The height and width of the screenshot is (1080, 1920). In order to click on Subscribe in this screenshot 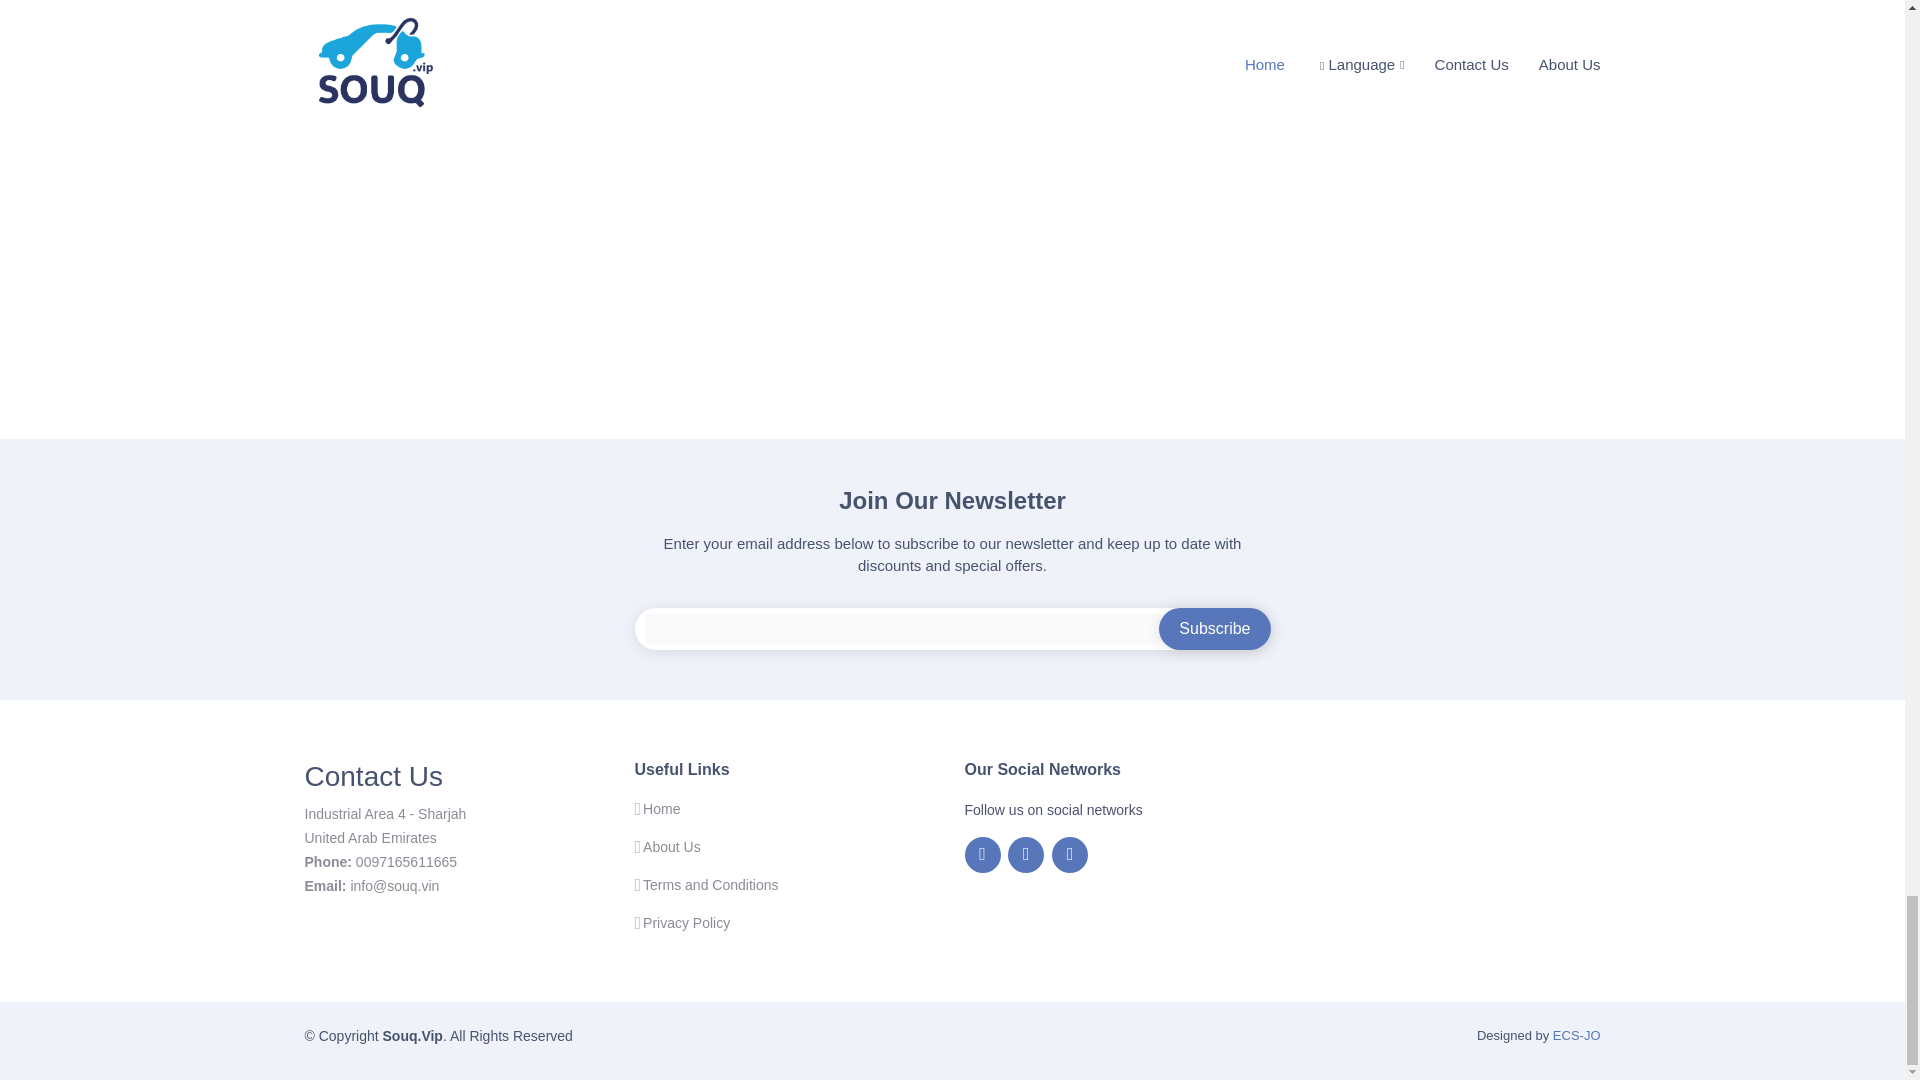, I will do `click(1214, 630)`.